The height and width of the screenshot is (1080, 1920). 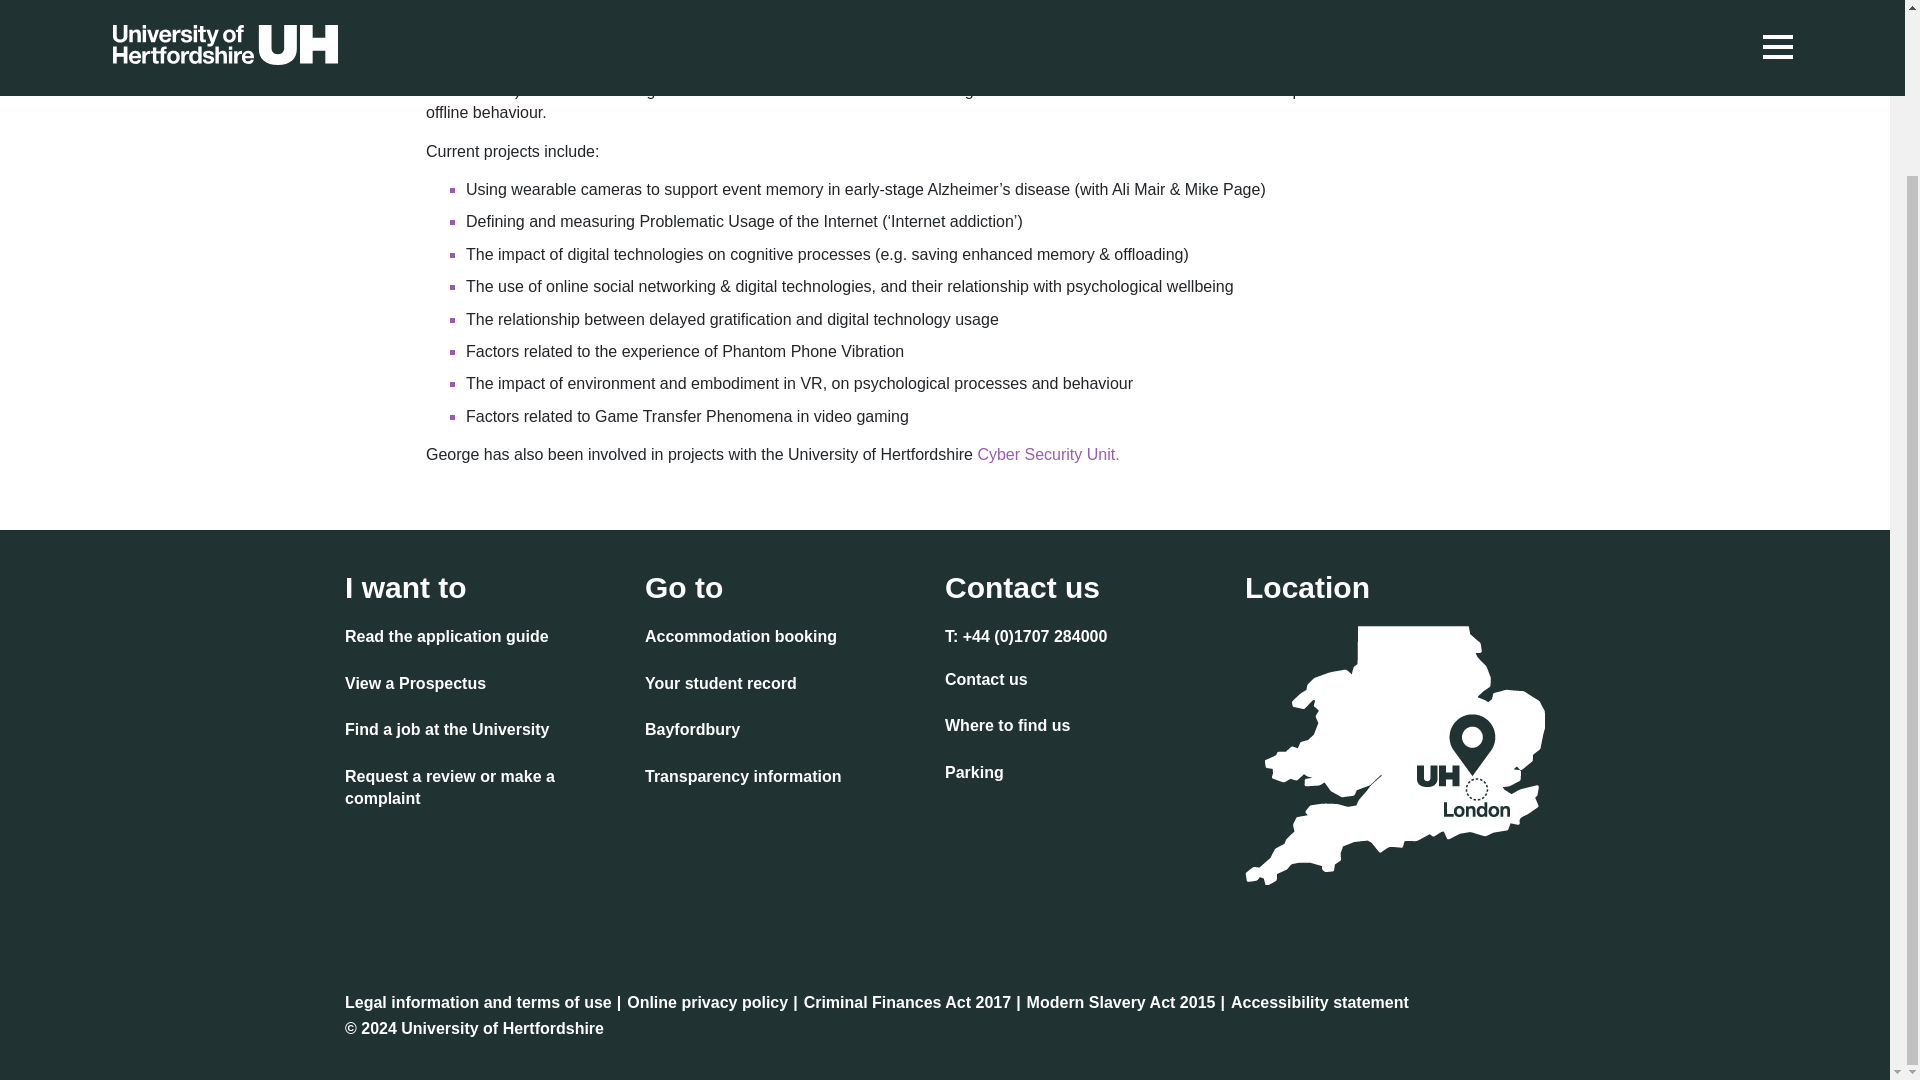 I want to click on Contact us, so click(x=986, y=682).